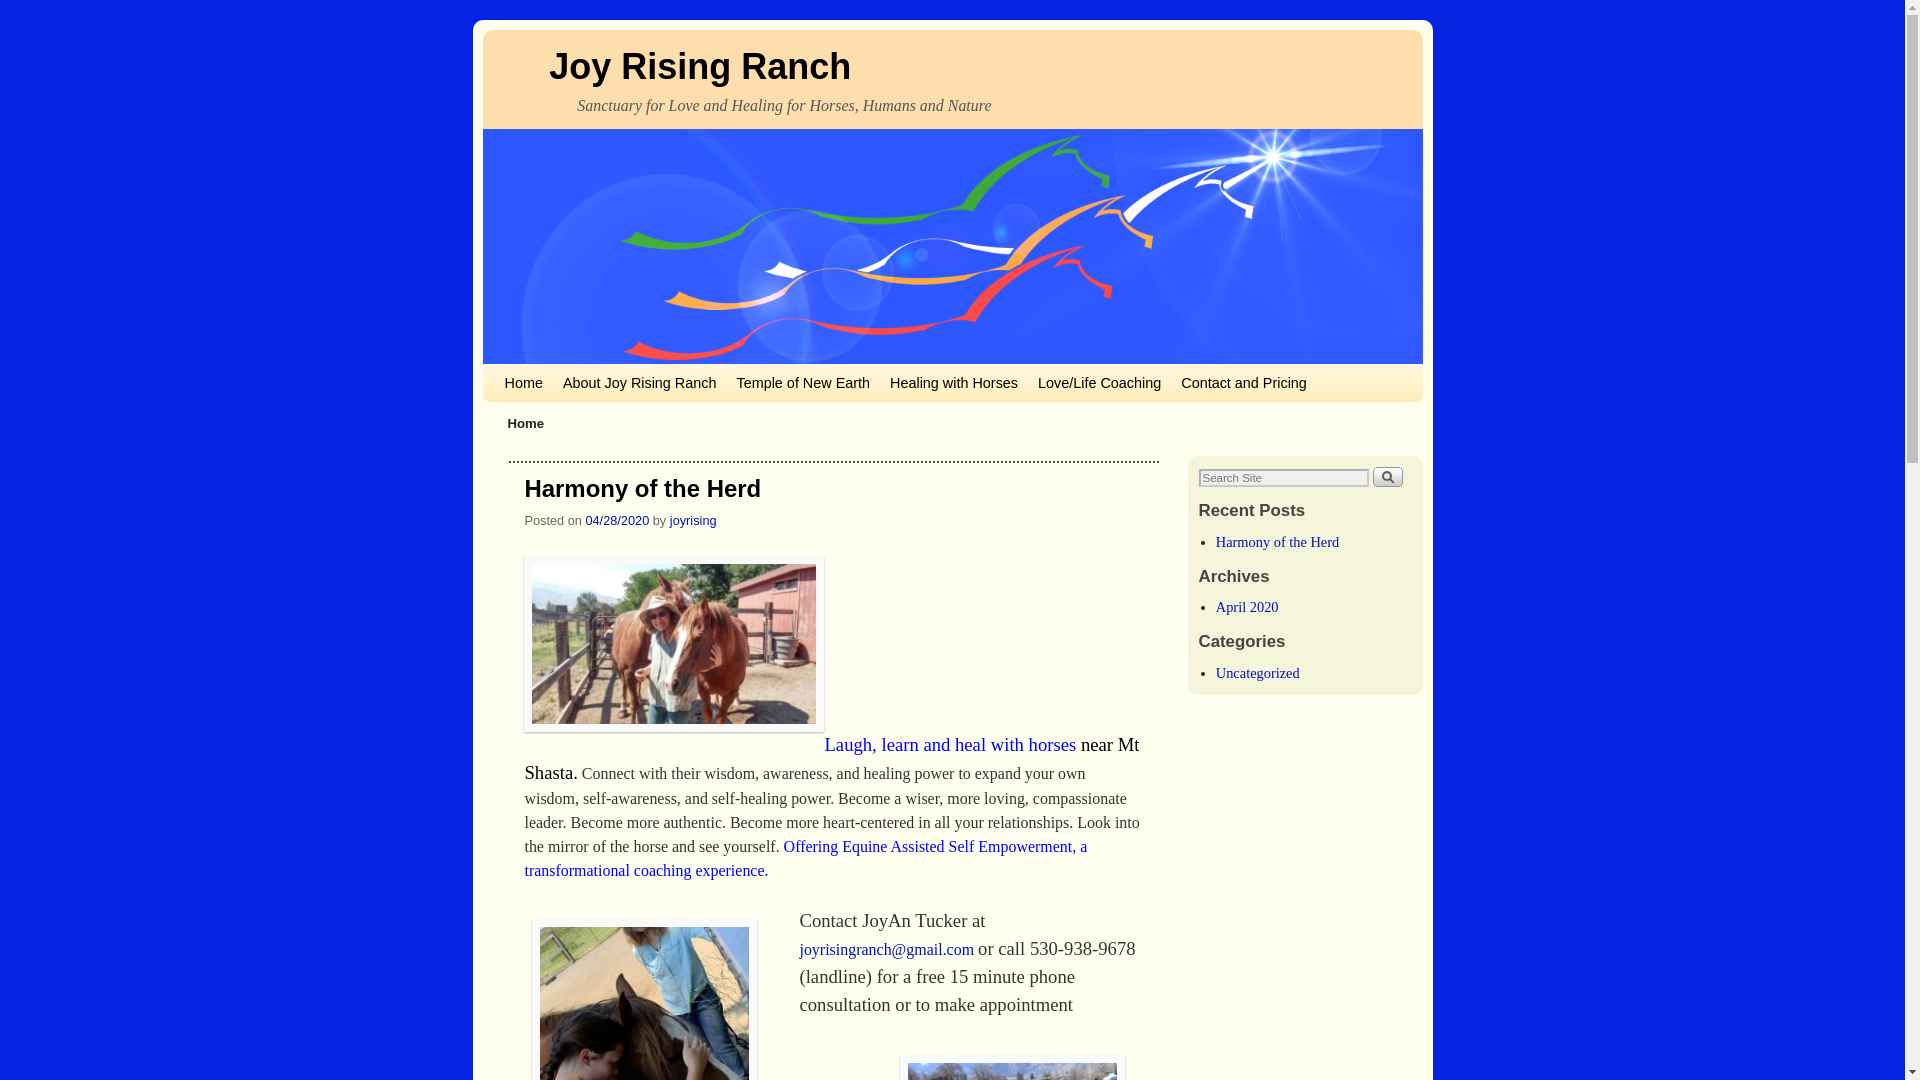  What do you see at coordinates (1244, 382) in the screenshot?
I see `Contact and Pricing` at bounding box center [1244, 382].